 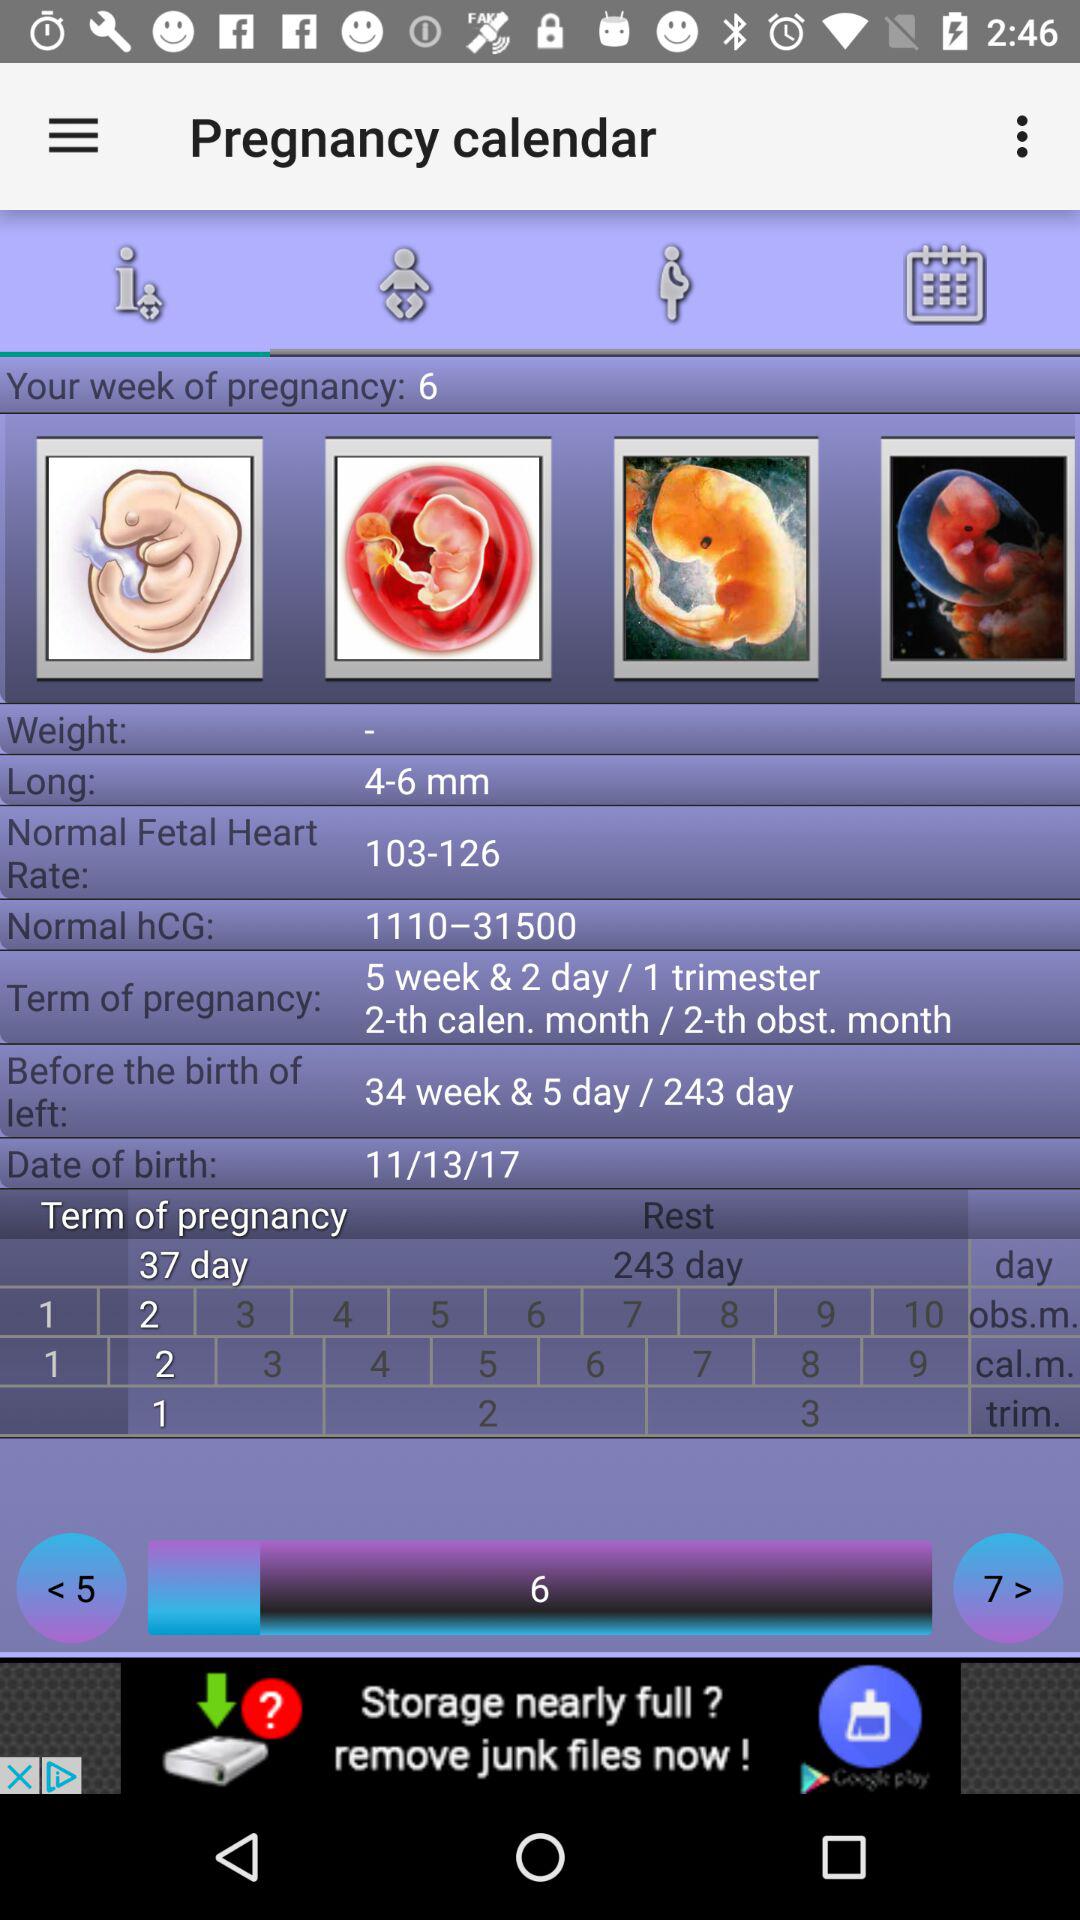 What do you see at coordinates (149, 558) in the screenshot?
I see `picture pages` at bounding box center [149, 558].